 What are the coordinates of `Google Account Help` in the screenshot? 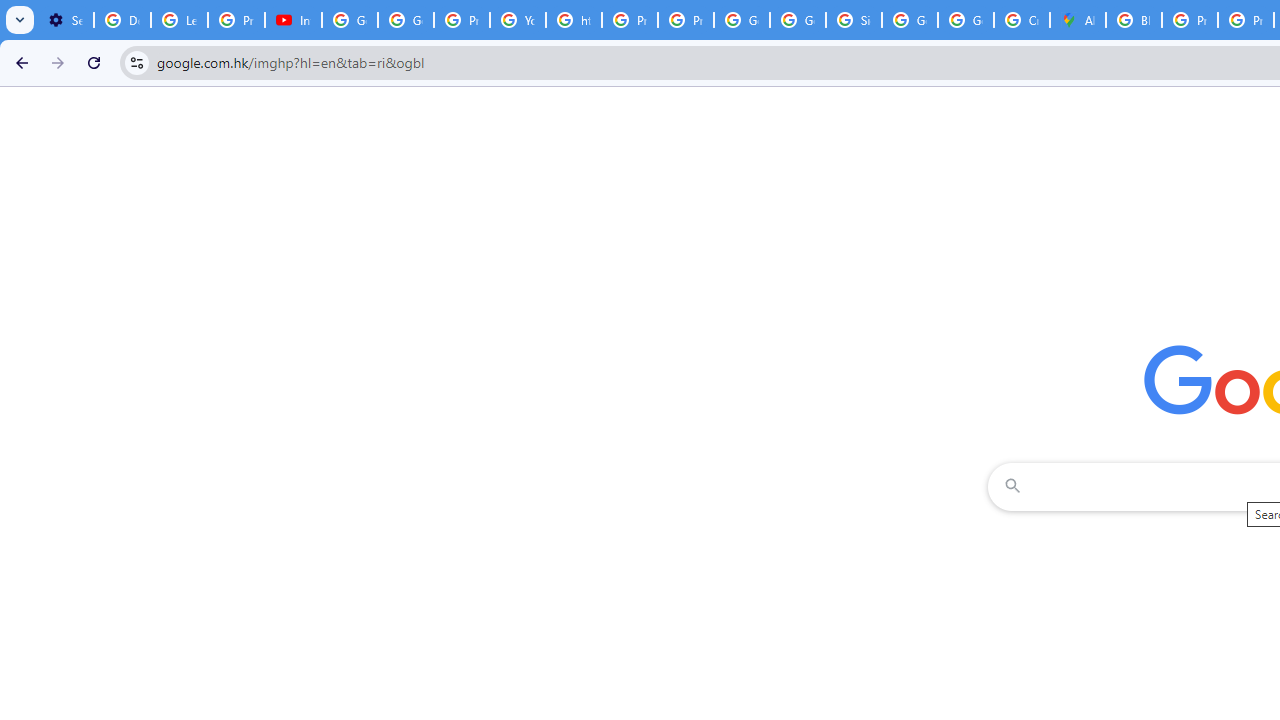 It's located at (405, 20).